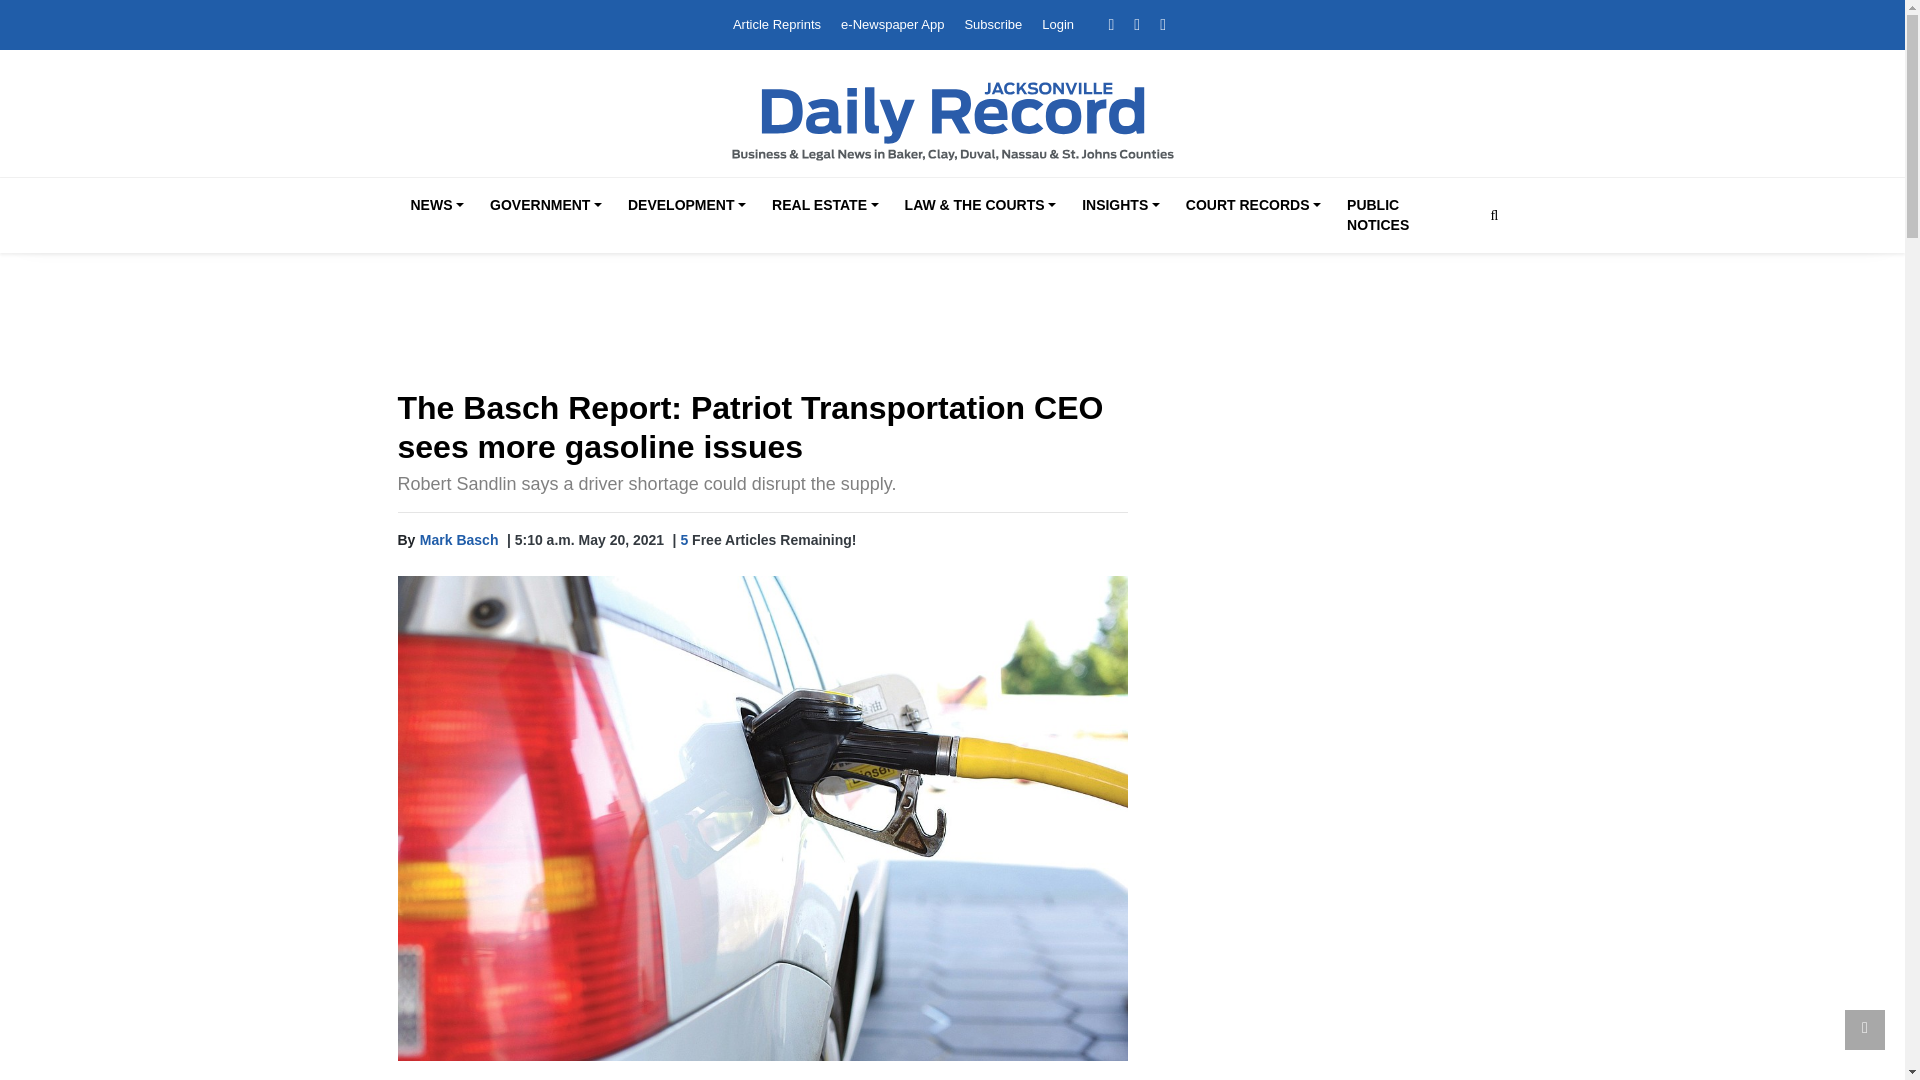 This screenshot has width=1920, height=1080. Describe the element at coordinates (892, 24) in the screenshot. I see `e-Newspaper App` at that location.